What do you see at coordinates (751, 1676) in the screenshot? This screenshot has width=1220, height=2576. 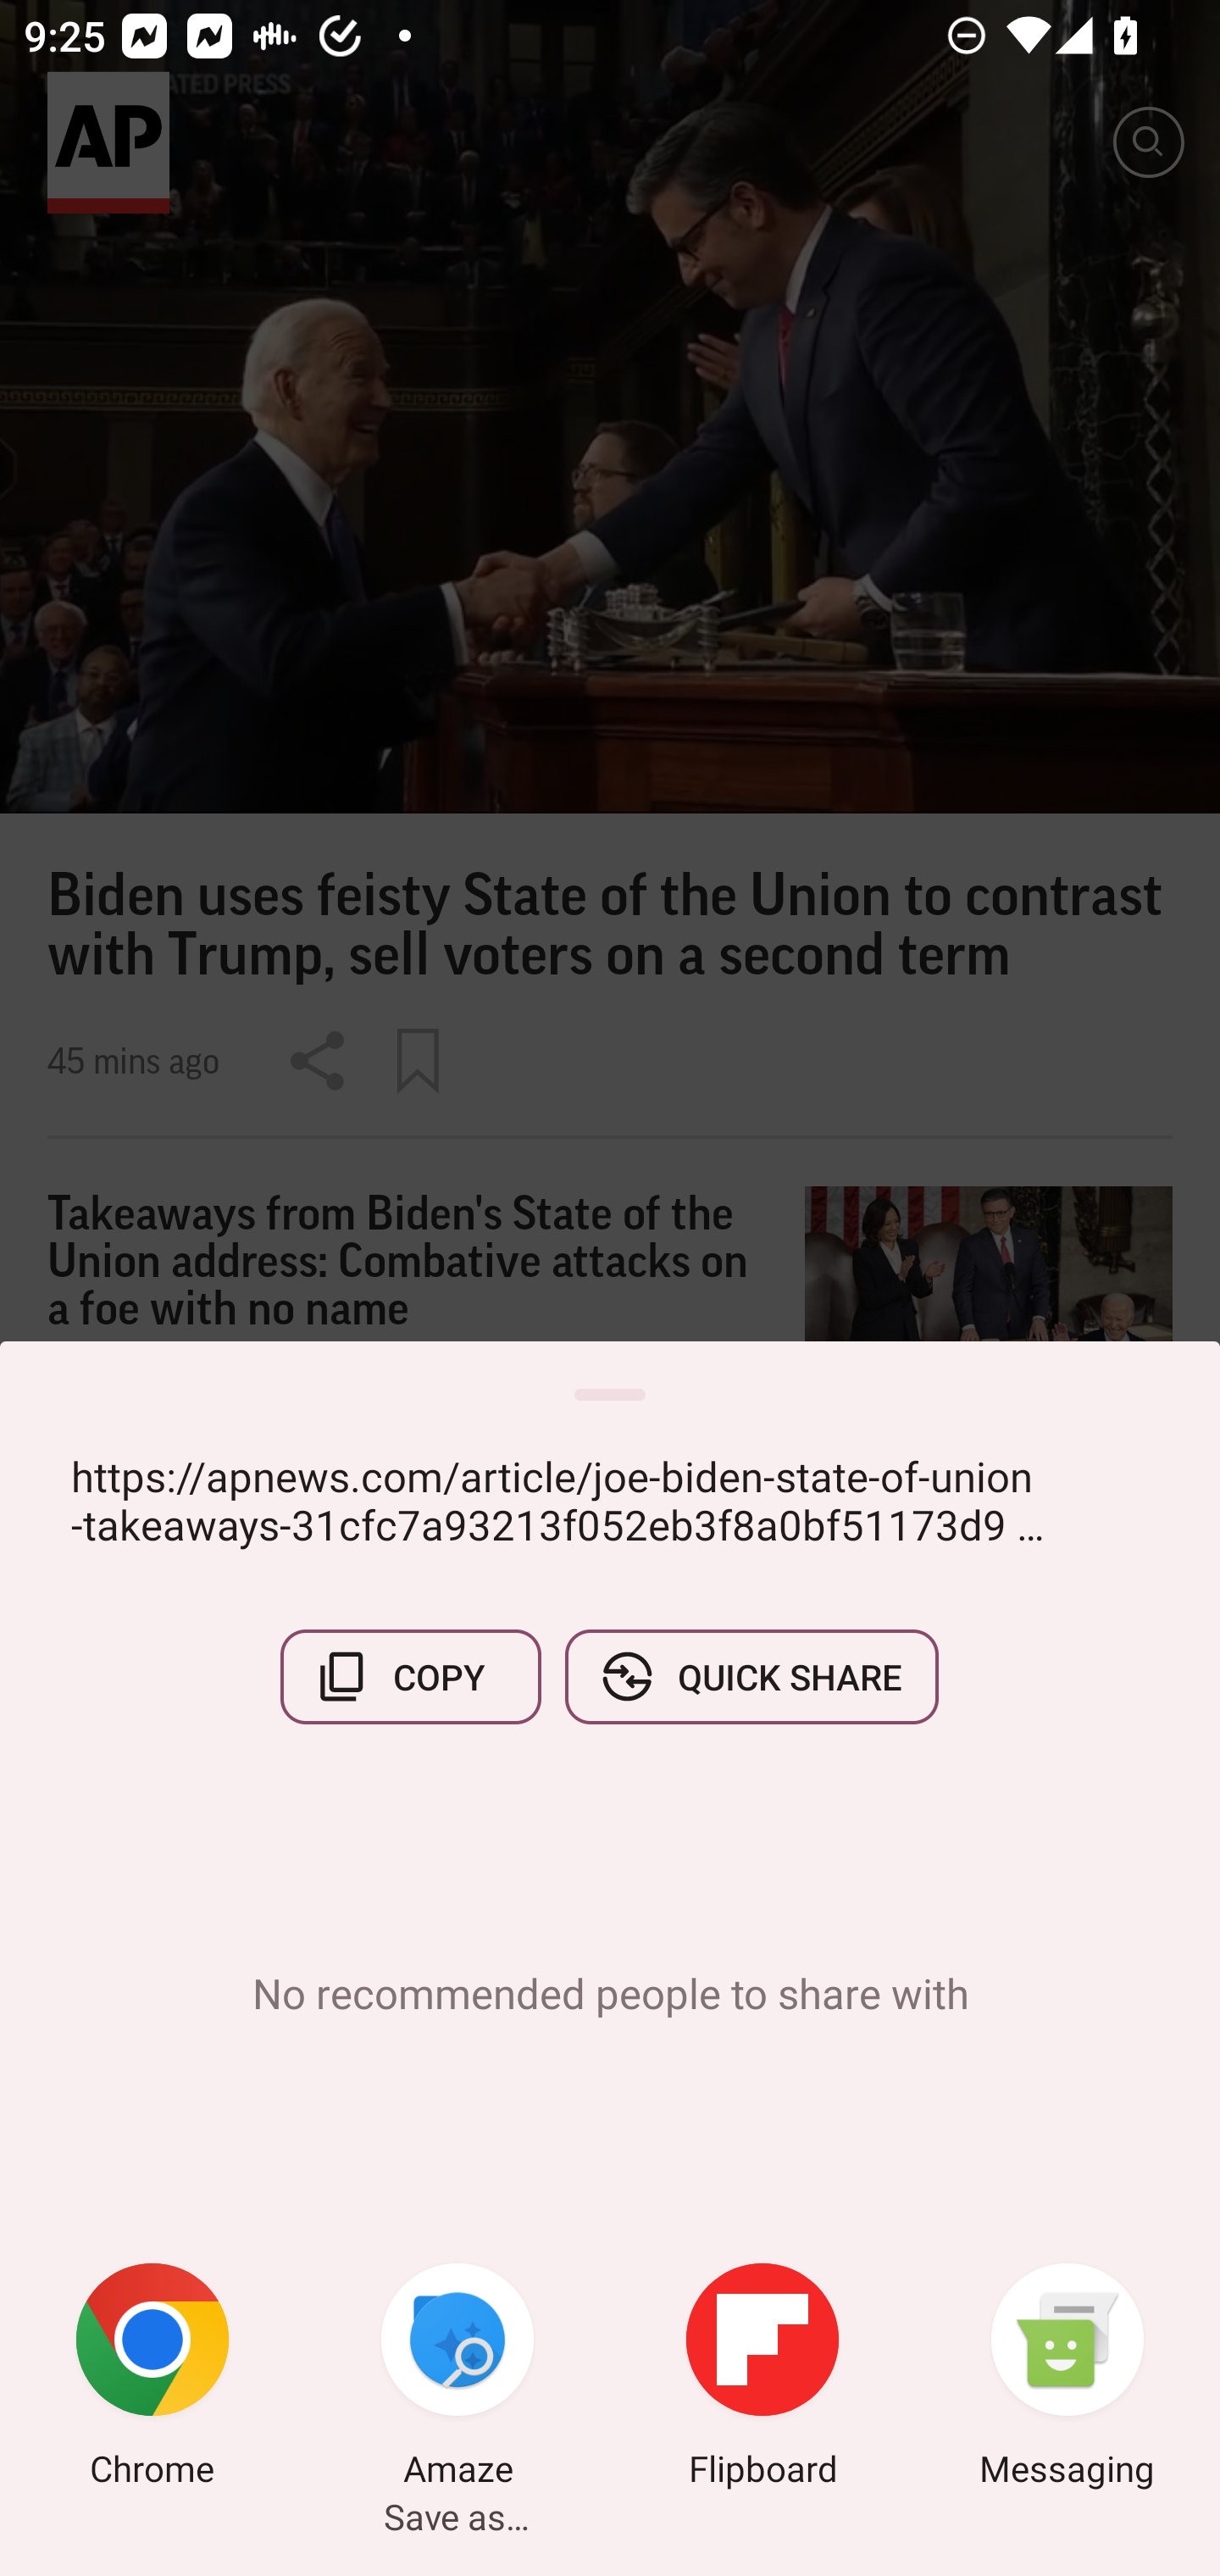 I see `QUICK SHARE` at bounding box center [751, 1676].